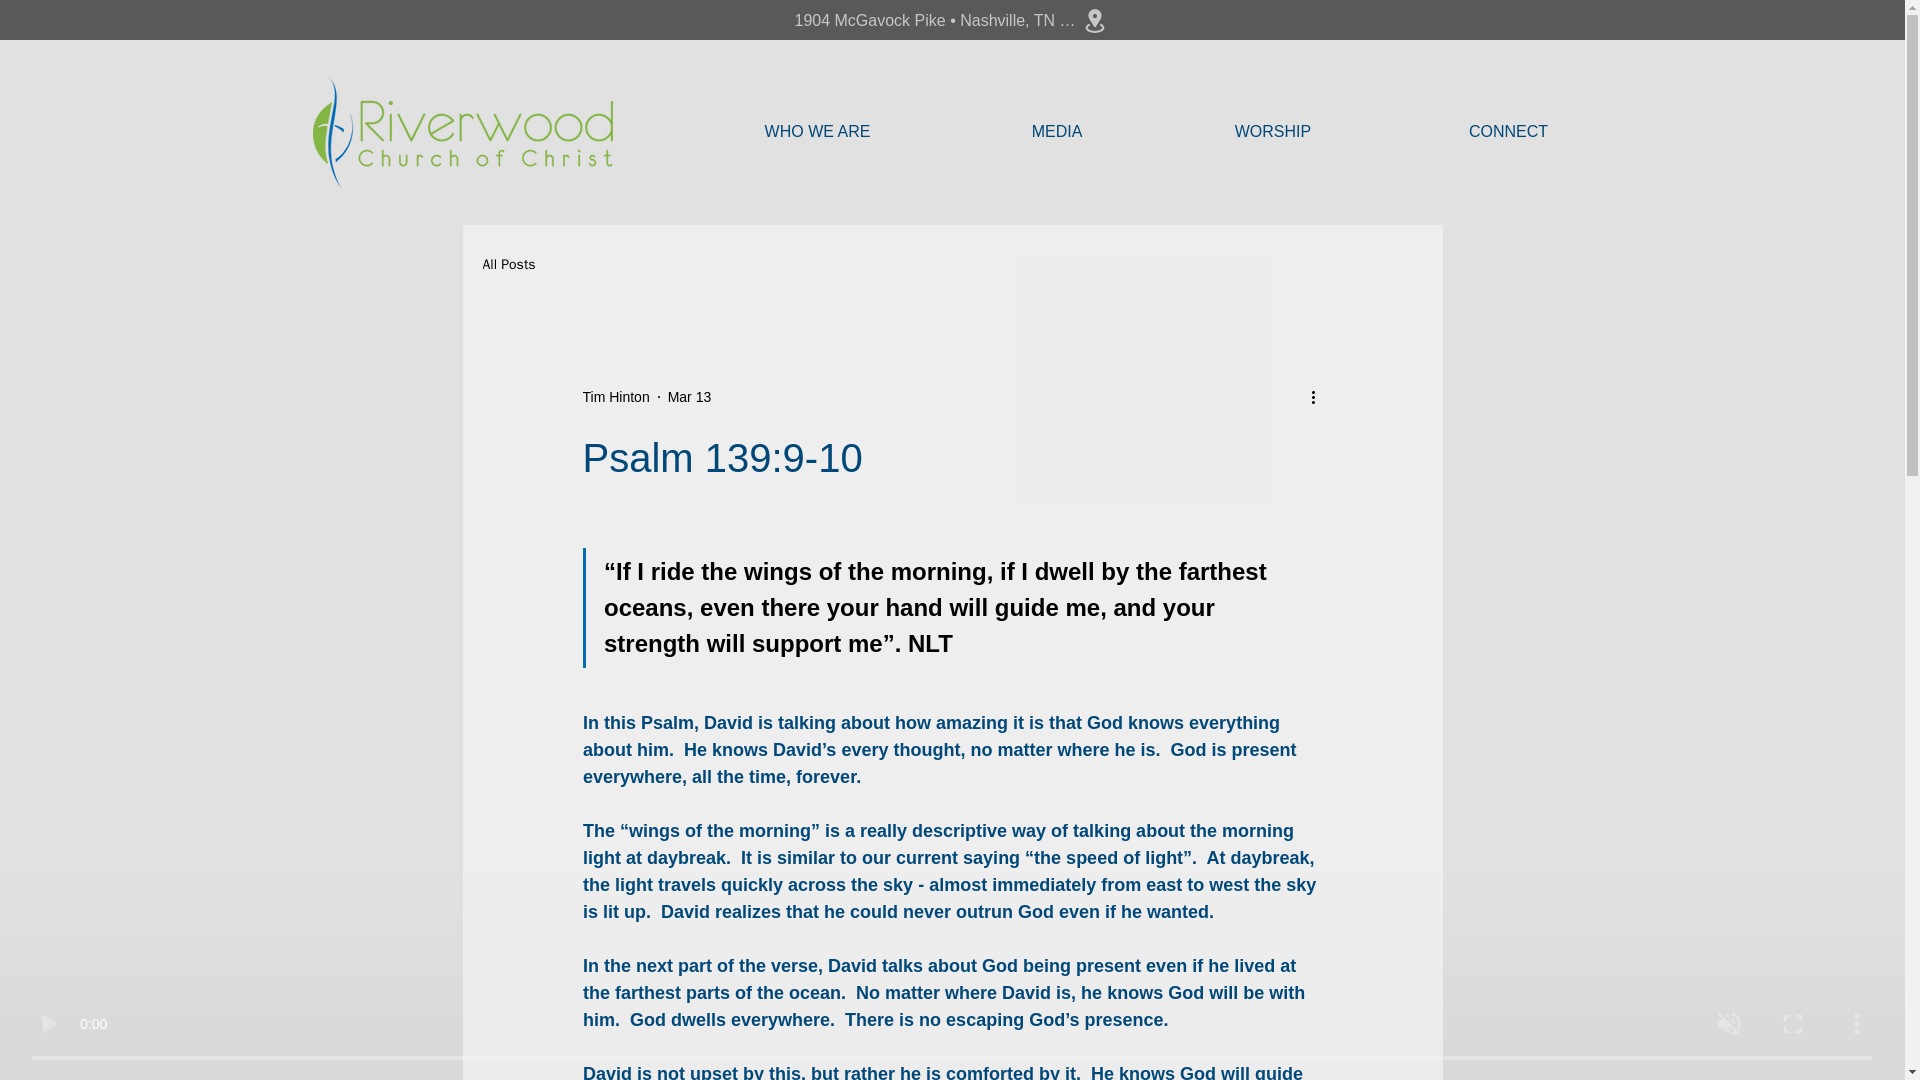  What do you see at coordinates (462, 131) in the screenshot?
I see `Logo3b.png` at bounding box center [462, 131].